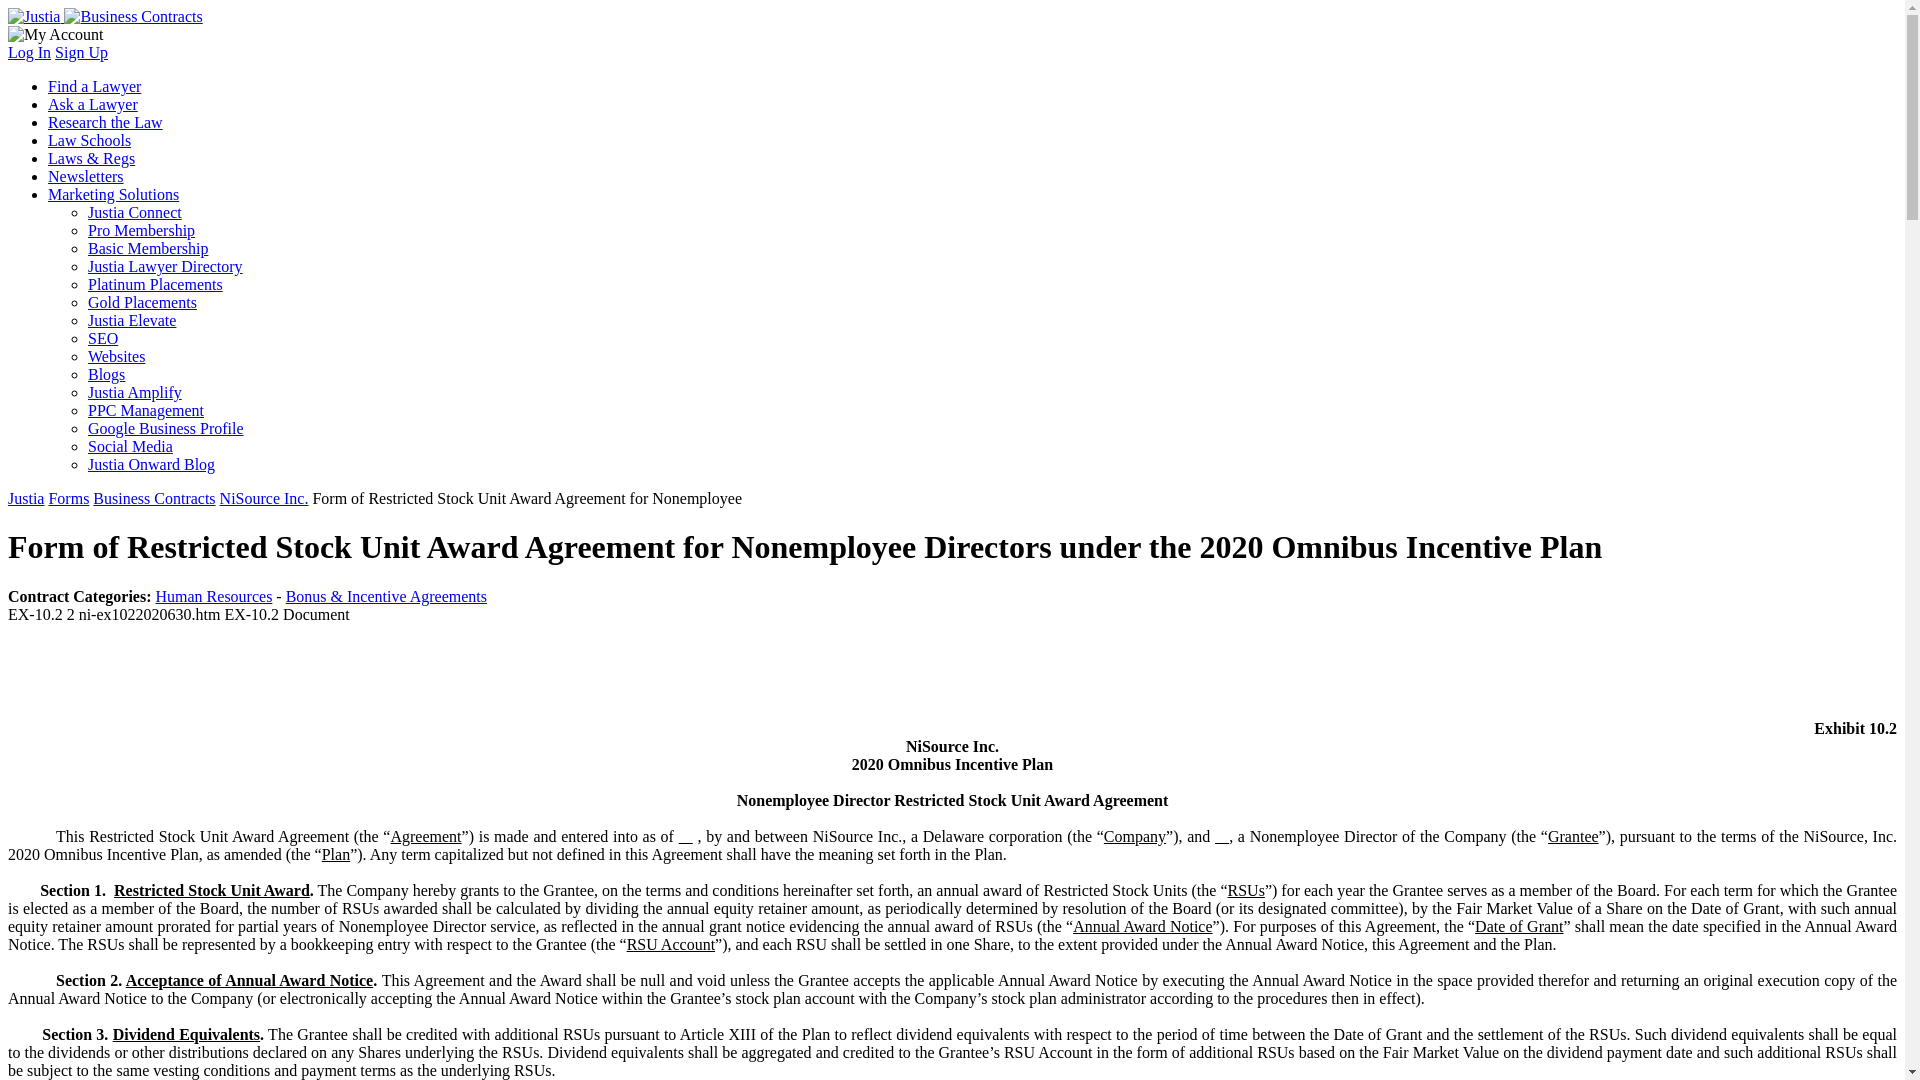 This screenshot has width=1920, height=1080. What do you see at coordinates (166, 428) in the screenshot?
I see `Google Business Profile` at bounding box center [166, 428].